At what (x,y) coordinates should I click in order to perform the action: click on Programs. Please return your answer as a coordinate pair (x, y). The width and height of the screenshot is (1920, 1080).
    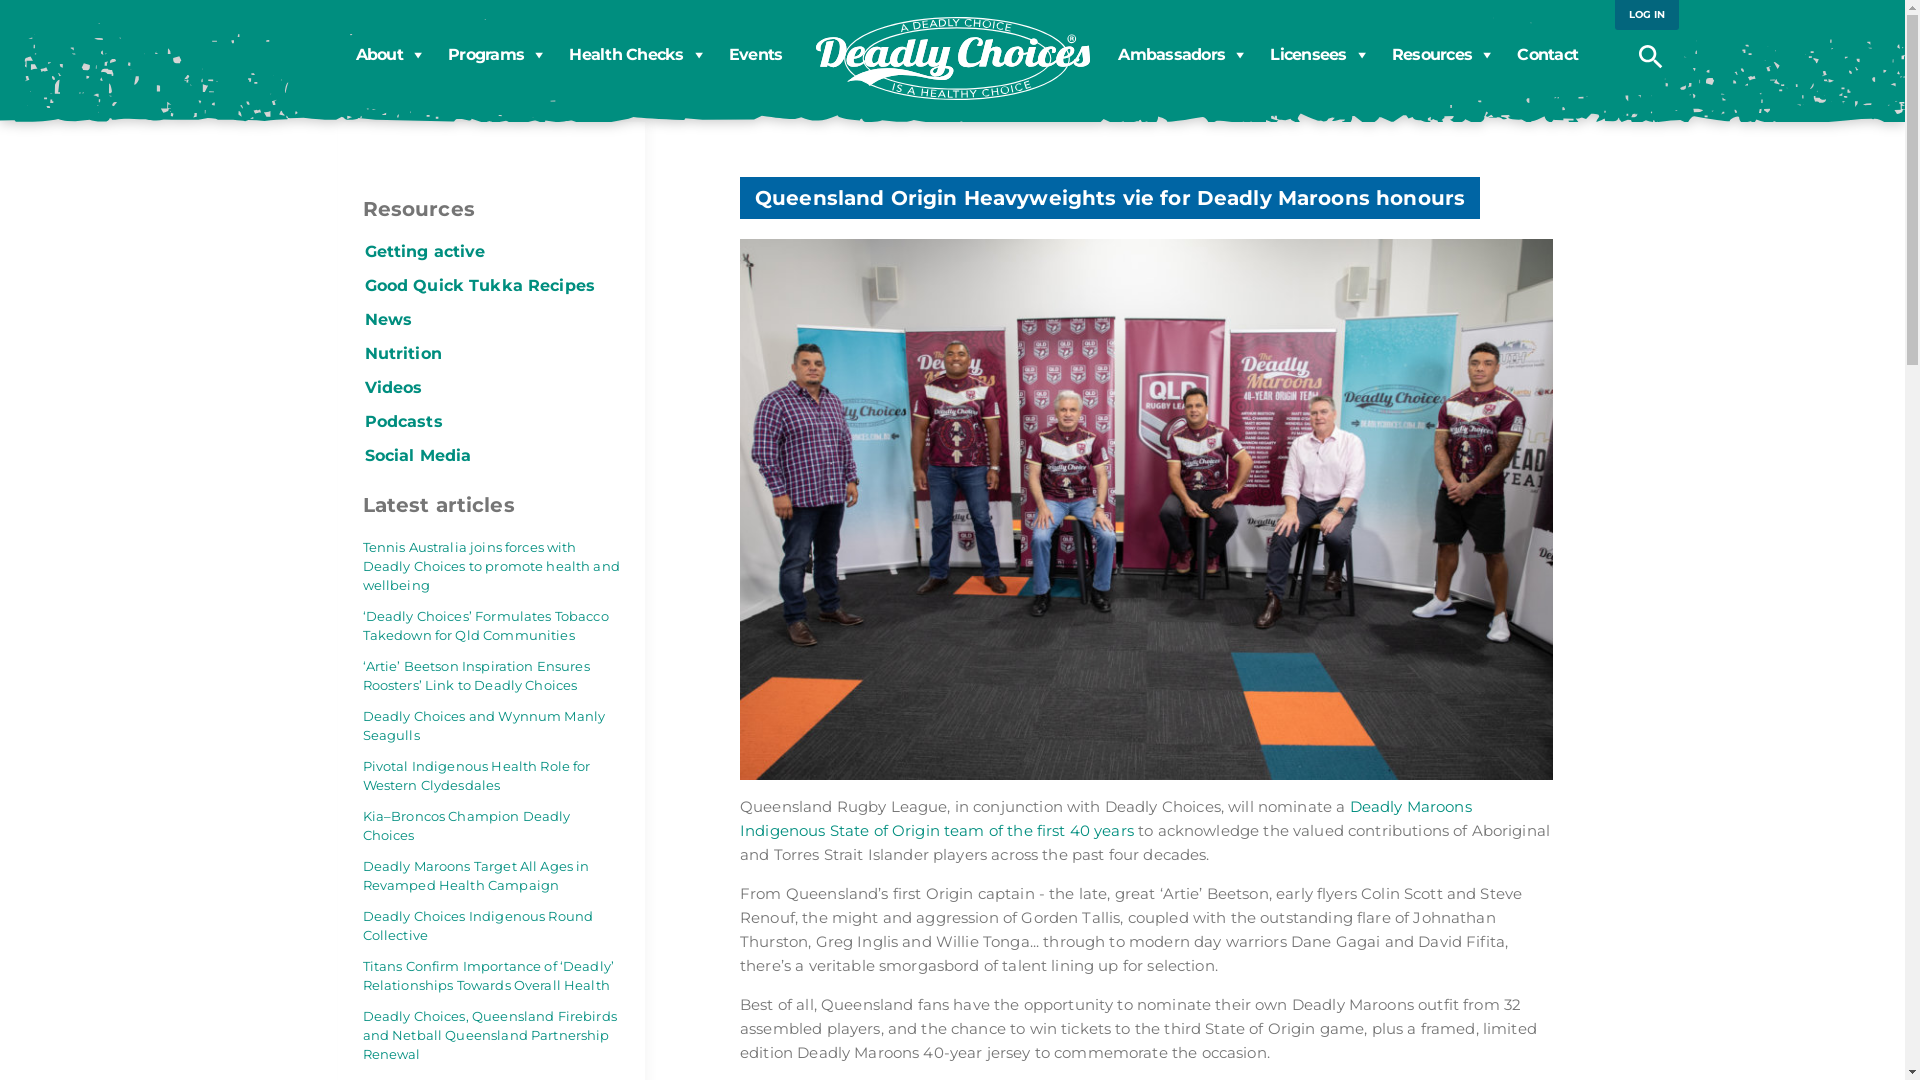
    Looking at the image, I should click on (496, 55).